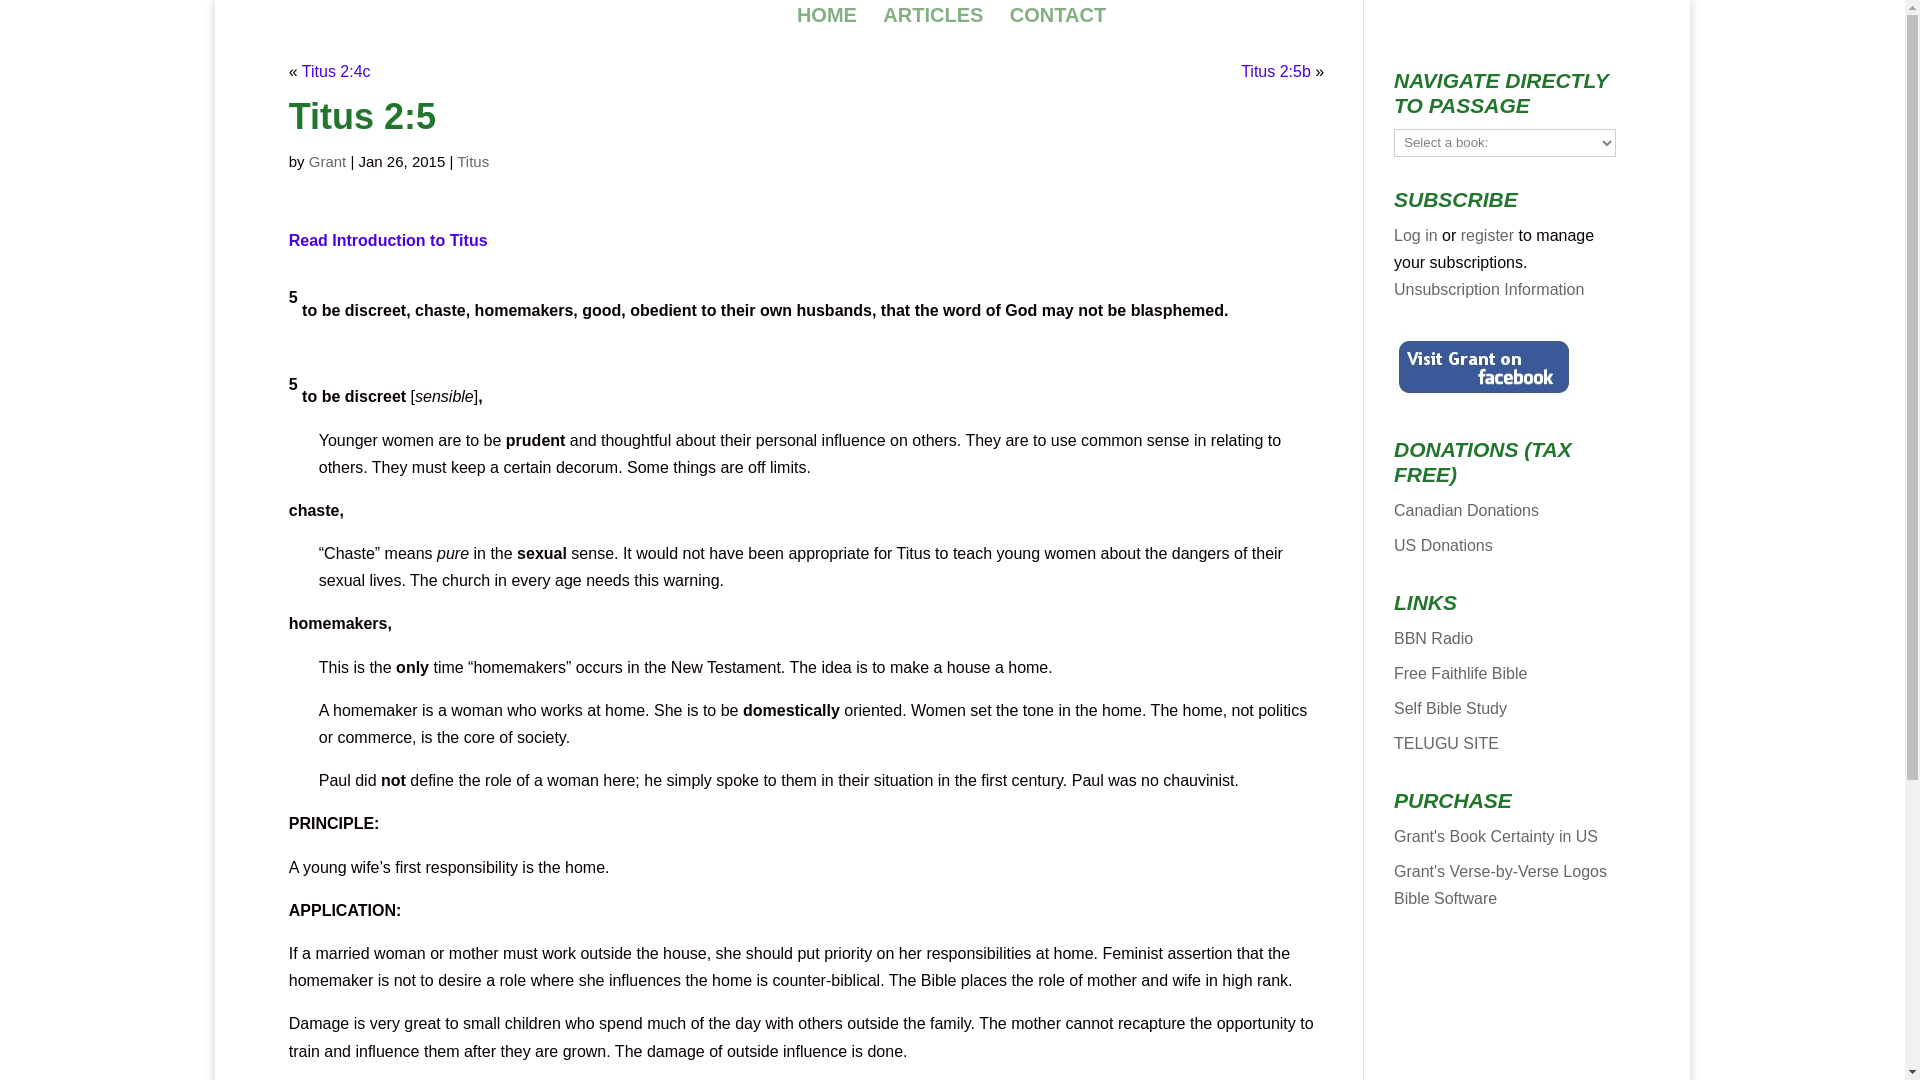 The height and width of the screenshot is (1080, 1920). I want to click on BBN Radio, so click(1432, 638).